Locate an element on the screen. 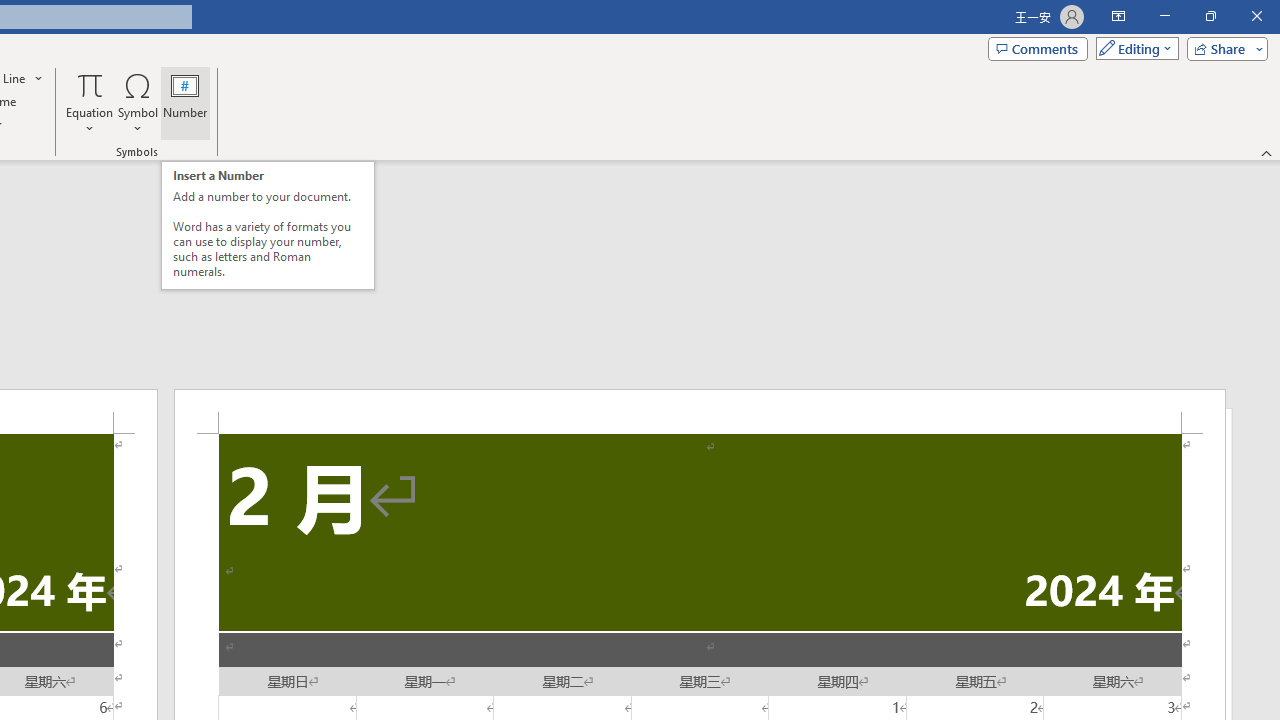 This screenshot has width=1280, height=720. Symbol is located at coordinates (138, 102).